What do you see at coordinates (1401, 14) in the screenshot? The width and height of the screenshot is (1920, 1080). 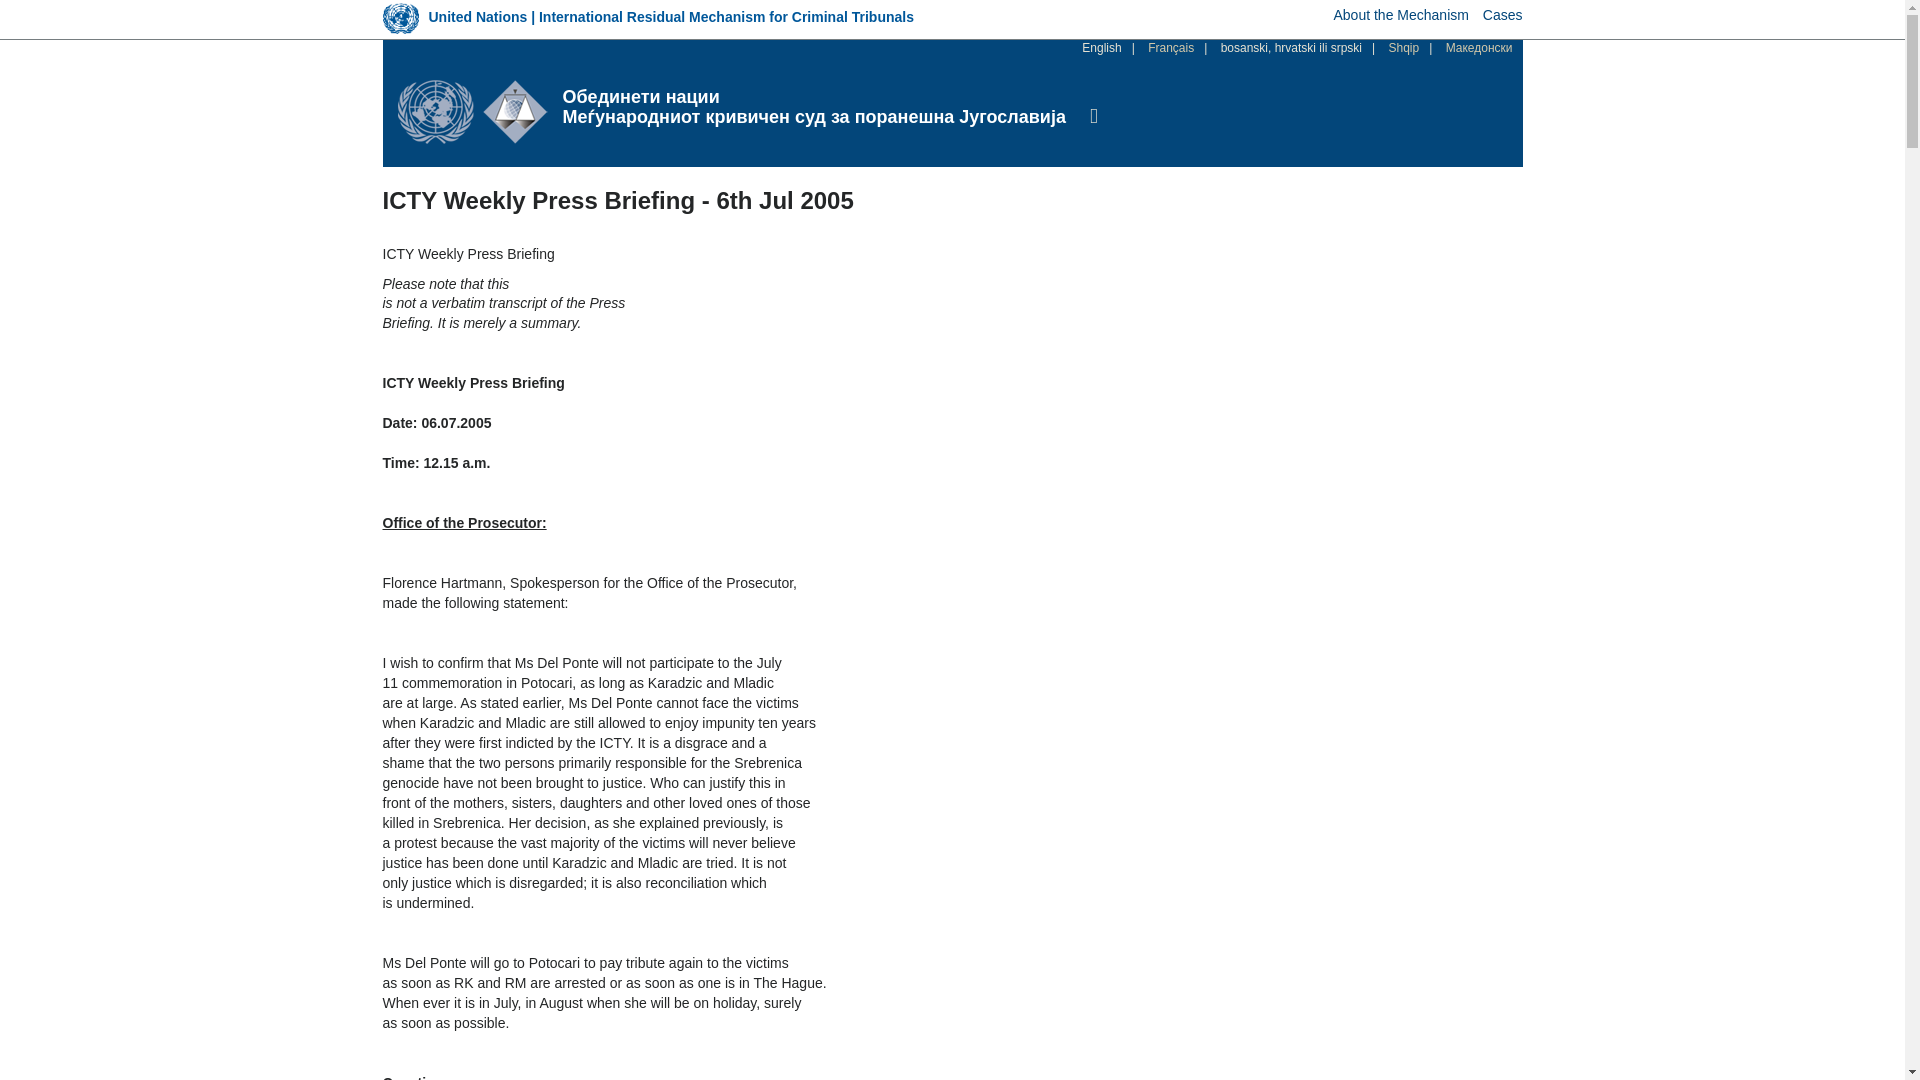 I see `About the Mechanism` at bounding box center [1401, 14].